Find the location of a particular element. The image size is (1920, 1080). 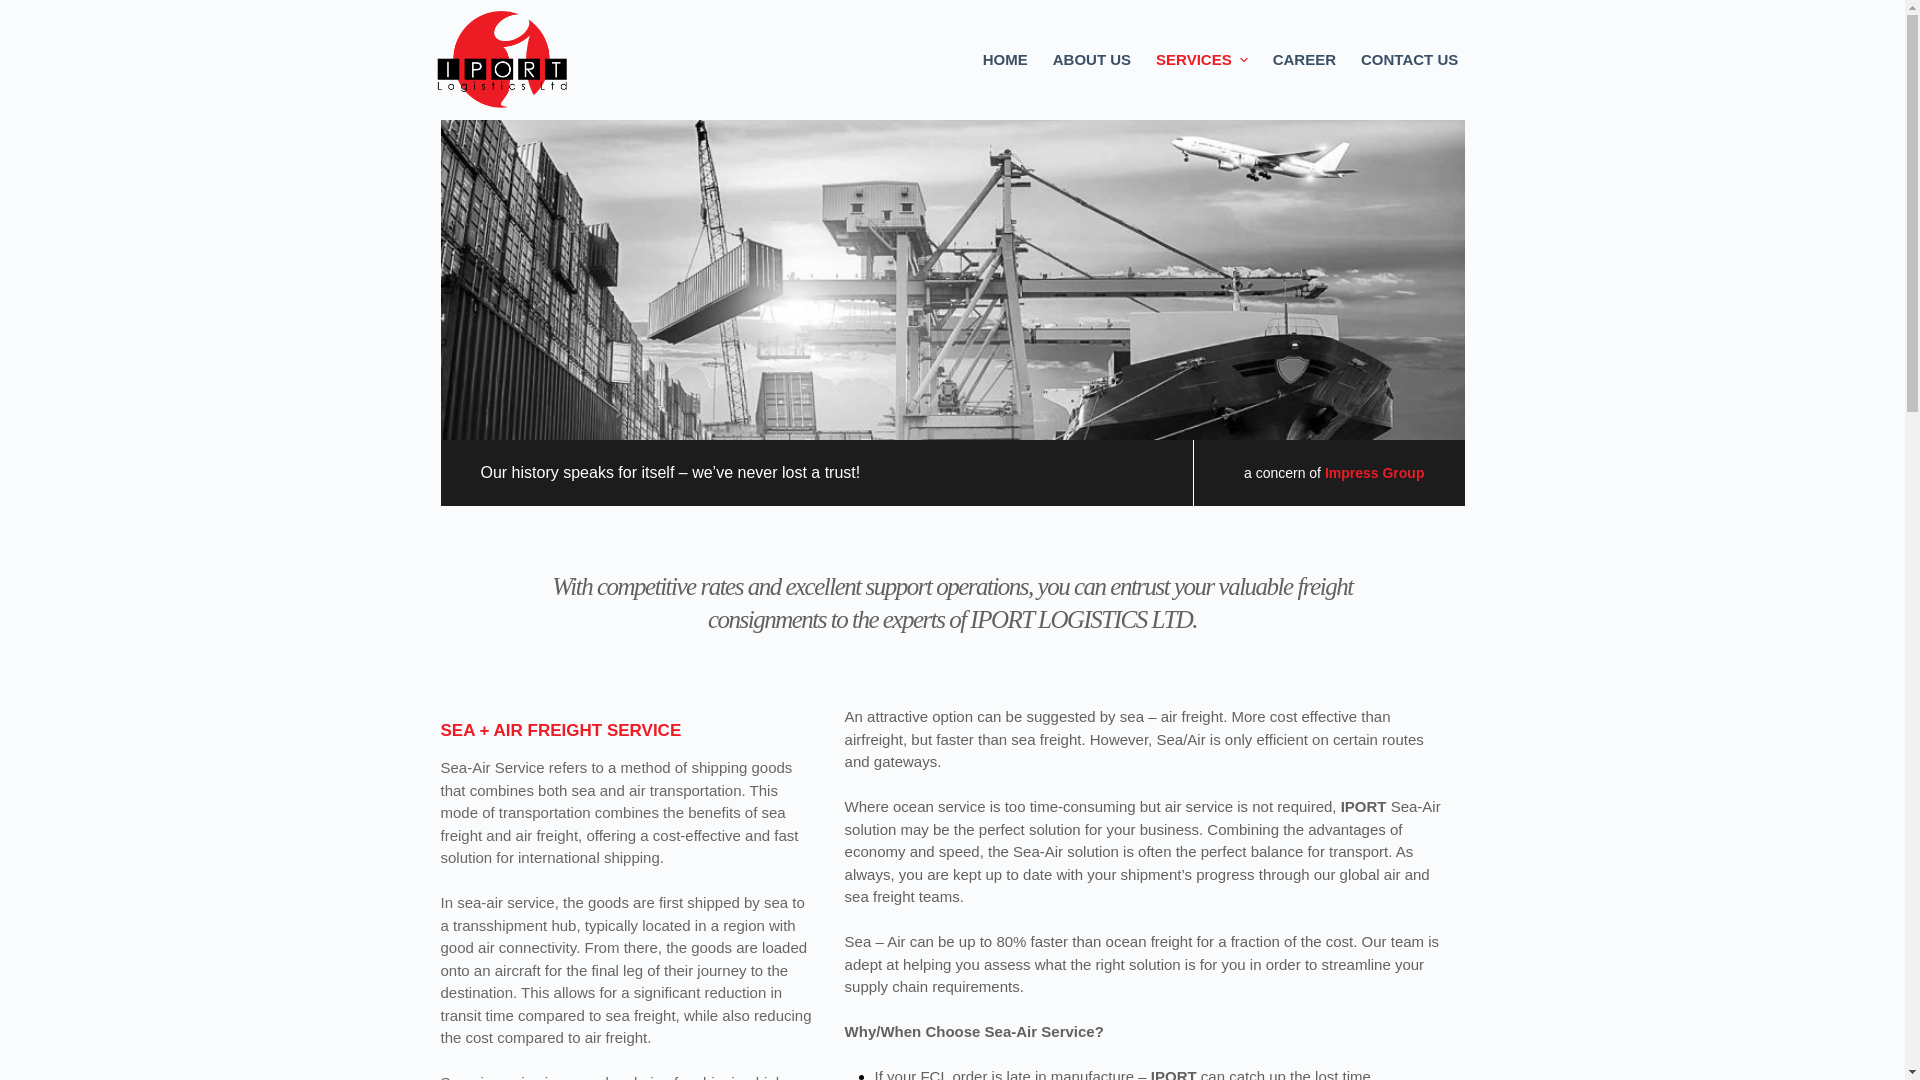

HOME is located at coordinates (1004, 60).